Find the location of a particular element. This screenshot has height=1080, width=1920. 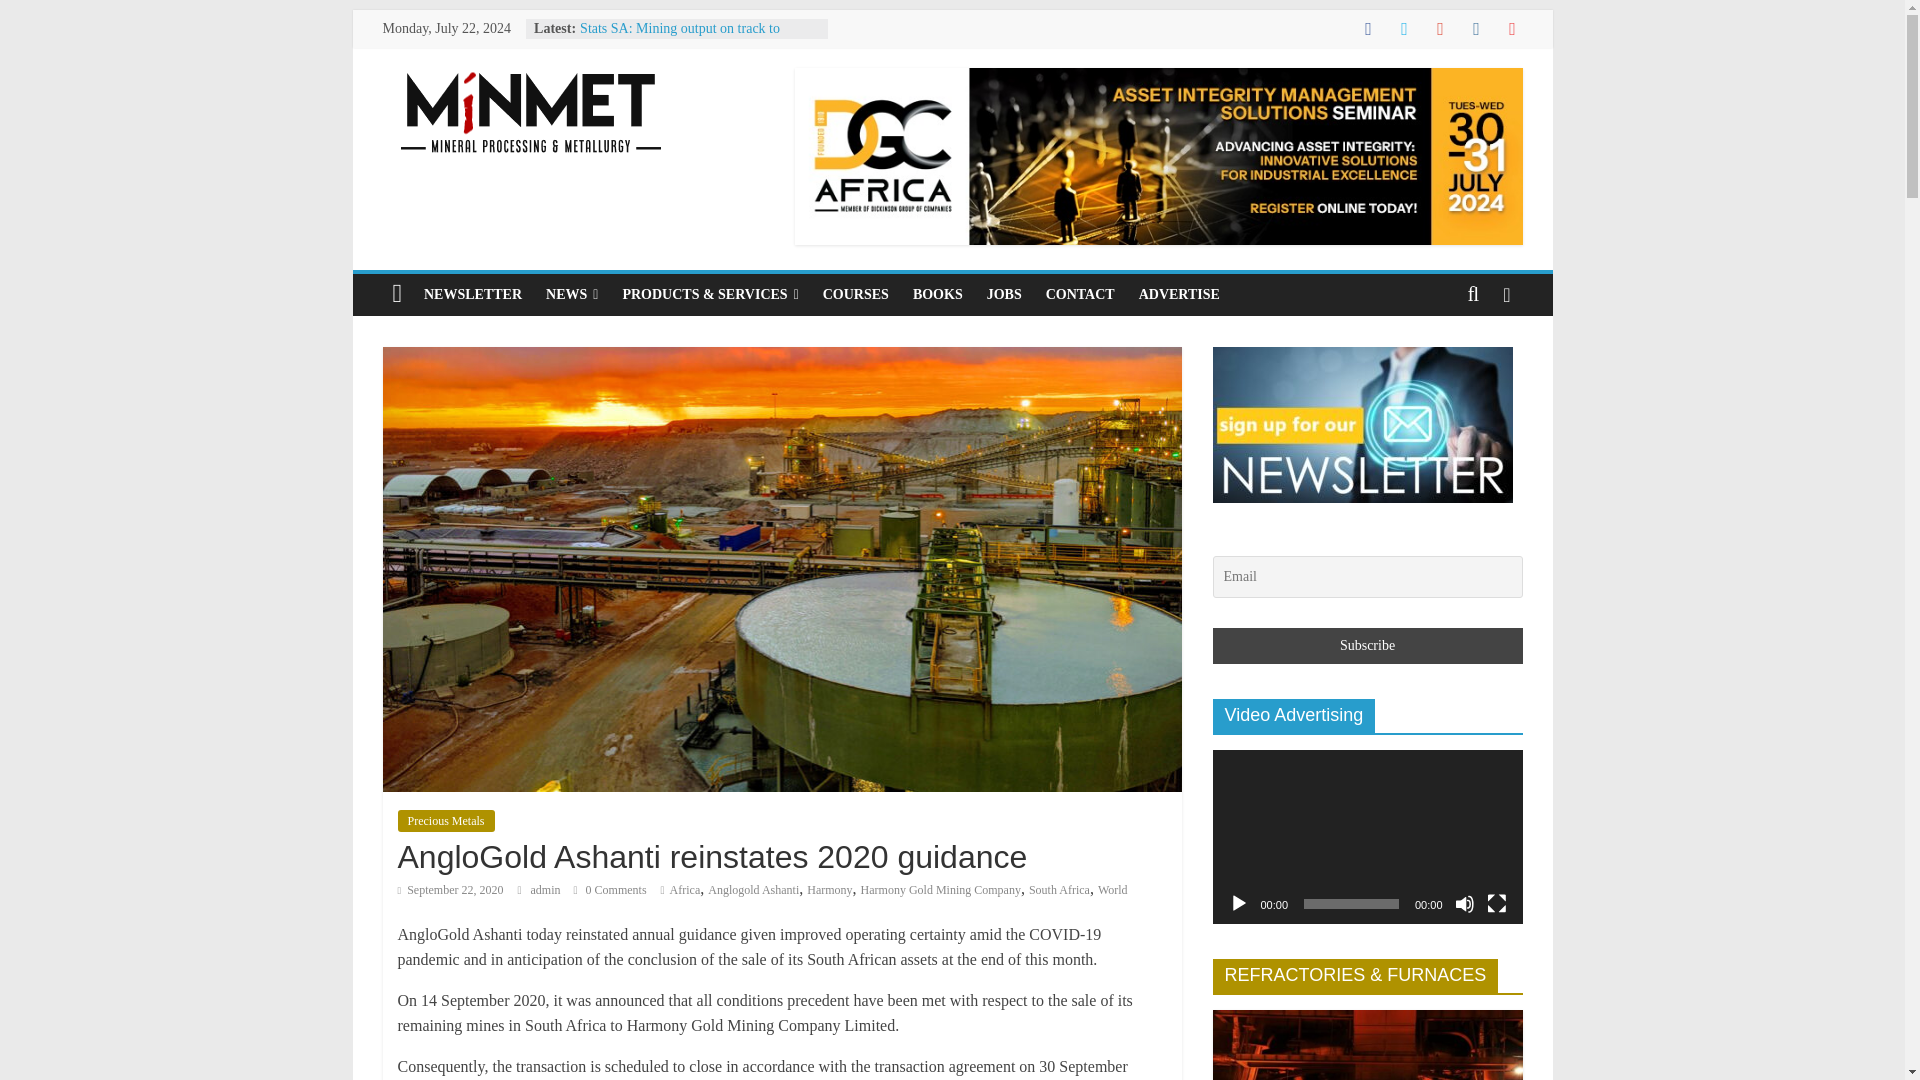

0 Comments is located at coordinates (610, 890).